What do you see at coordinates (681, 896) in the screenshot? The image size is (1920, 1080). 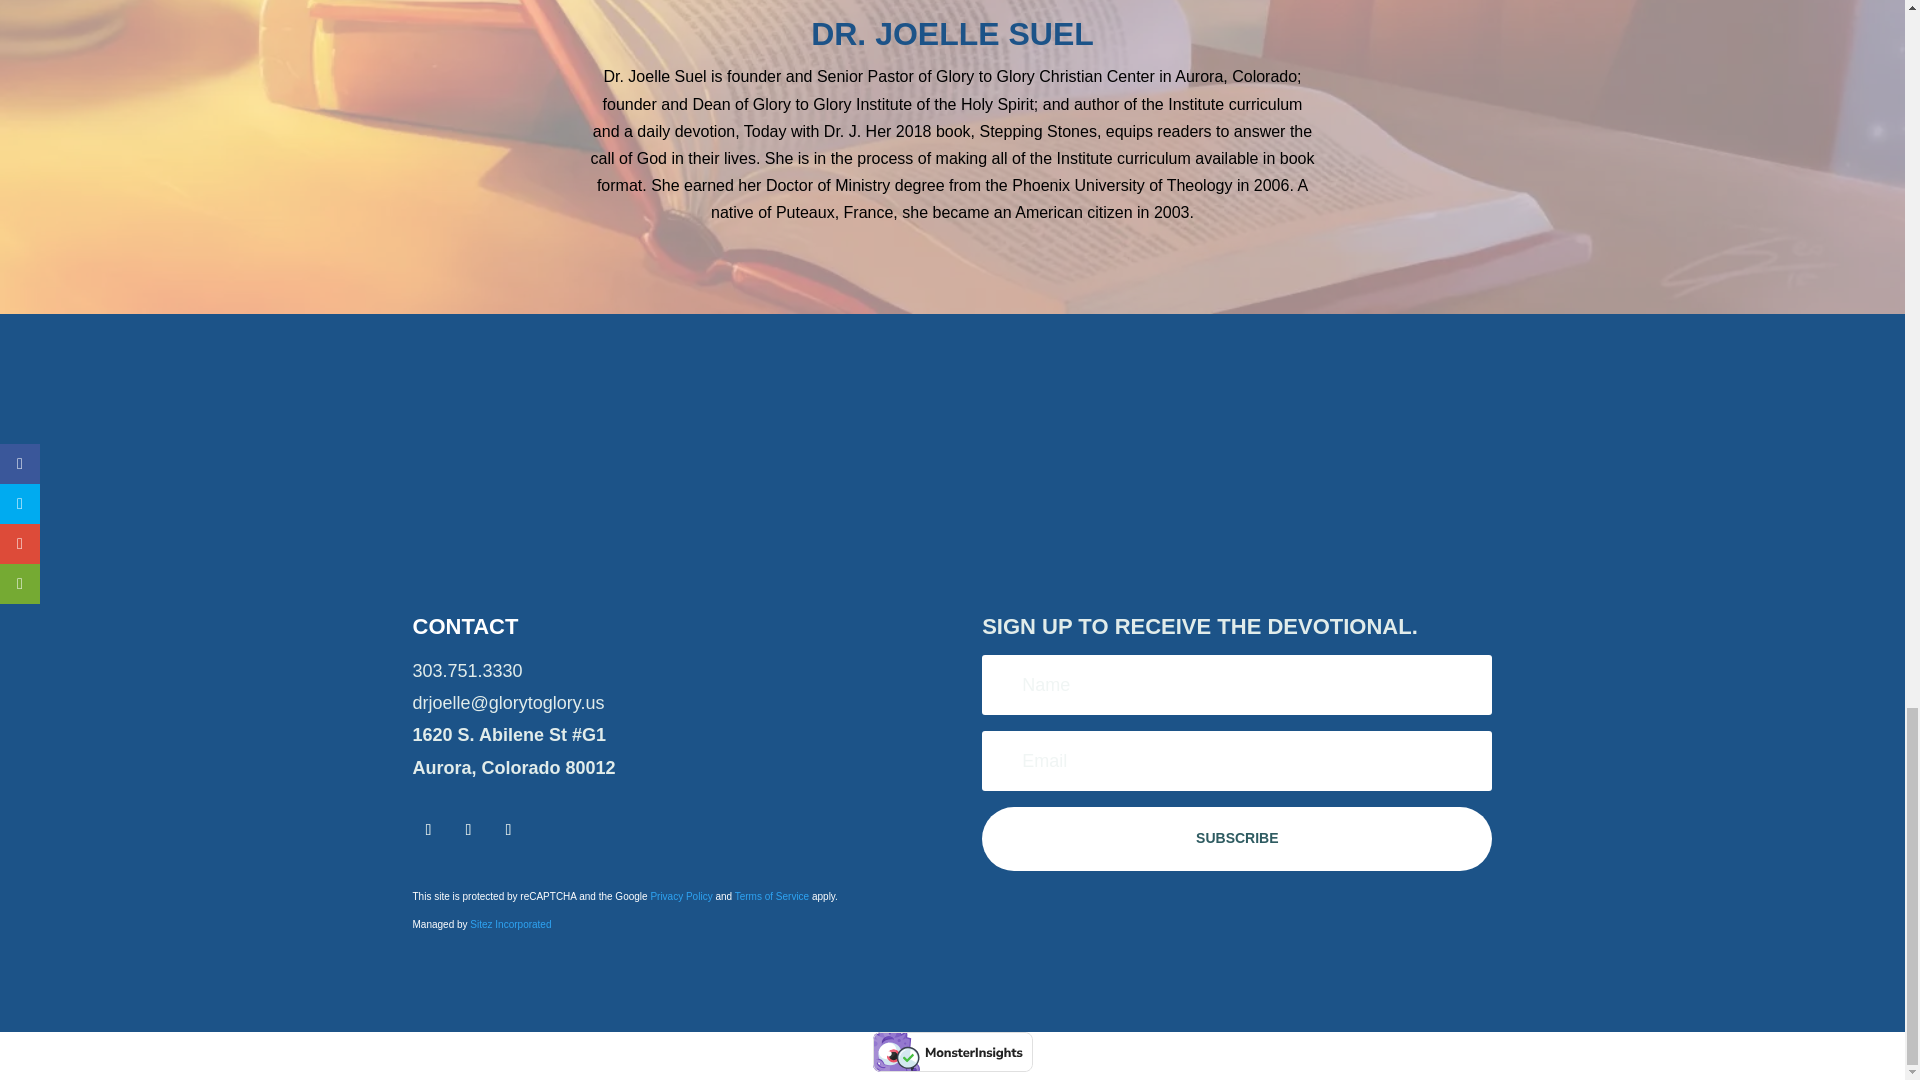 I see `Privacy Policy` at bounding box center [681, 896].